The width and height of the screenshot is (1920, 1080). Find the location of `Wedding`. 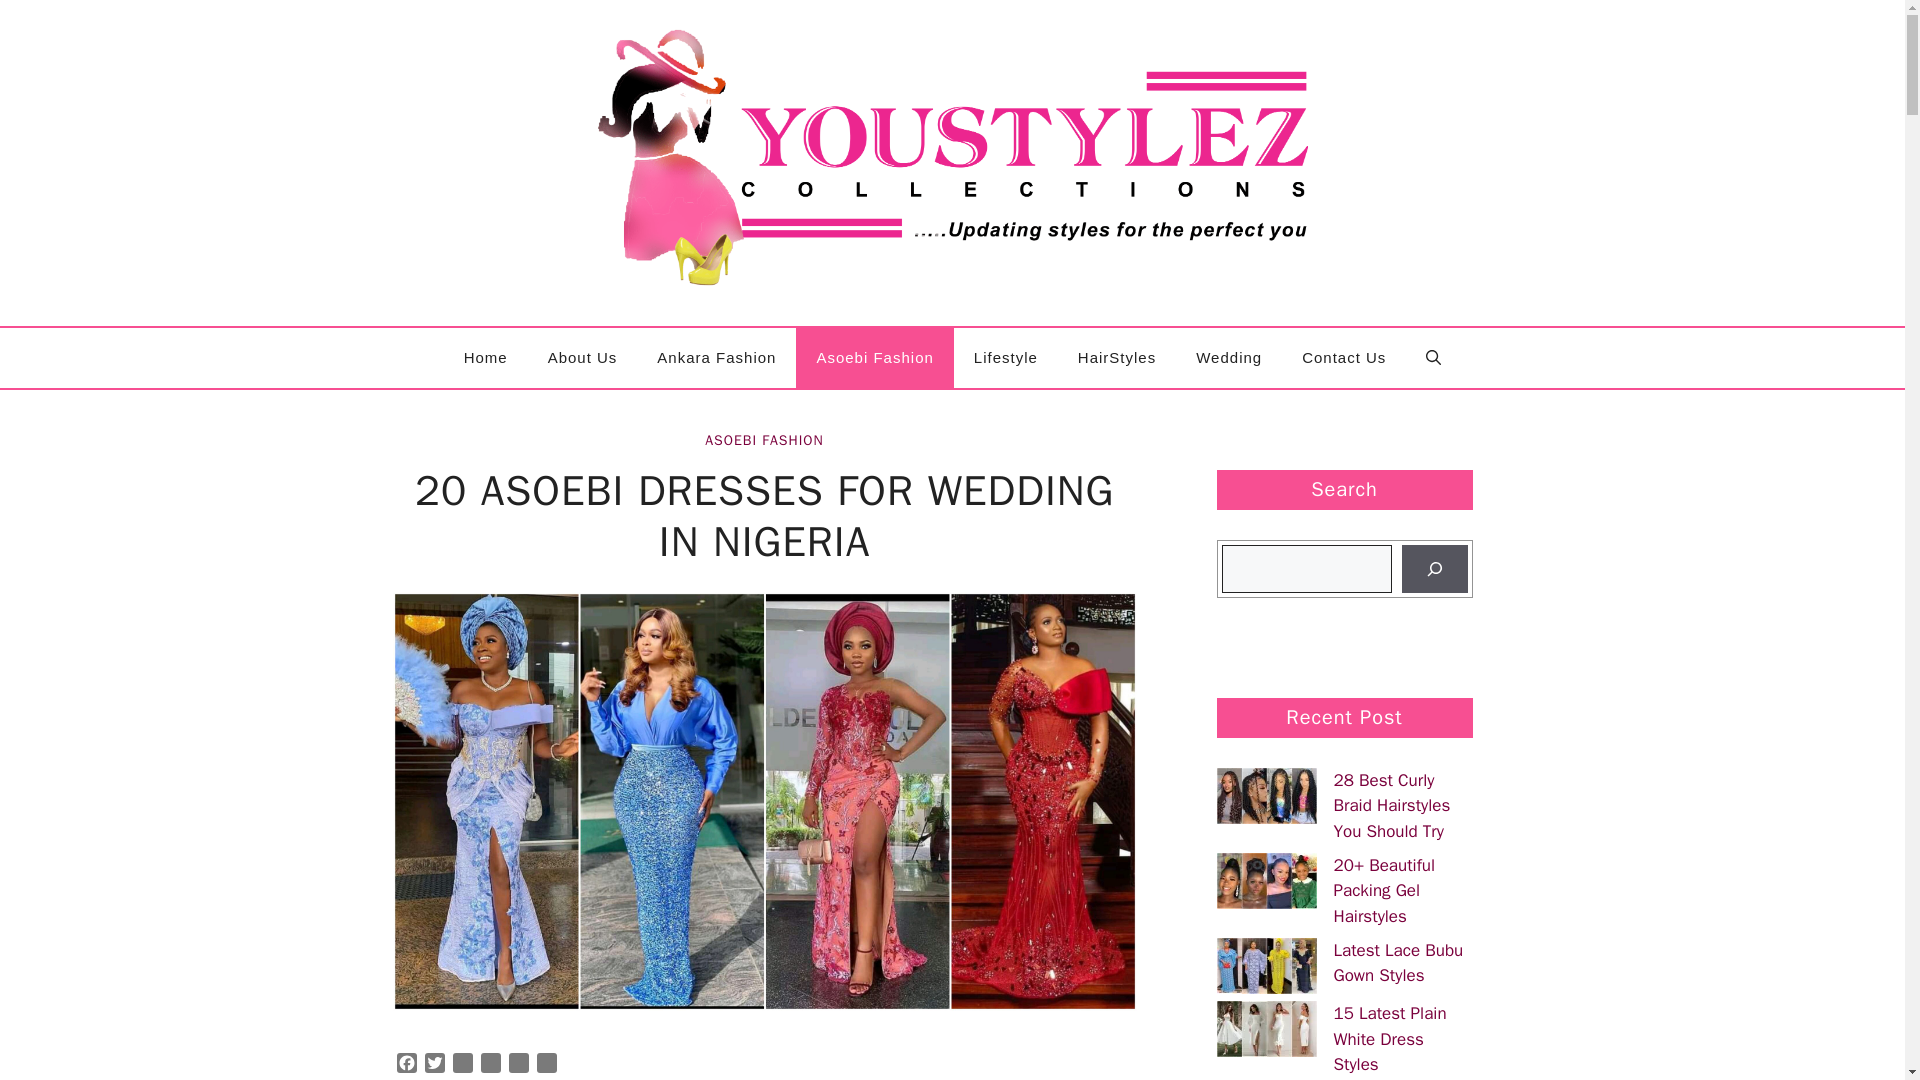

Wedding is located at coordinates (1228, 358).